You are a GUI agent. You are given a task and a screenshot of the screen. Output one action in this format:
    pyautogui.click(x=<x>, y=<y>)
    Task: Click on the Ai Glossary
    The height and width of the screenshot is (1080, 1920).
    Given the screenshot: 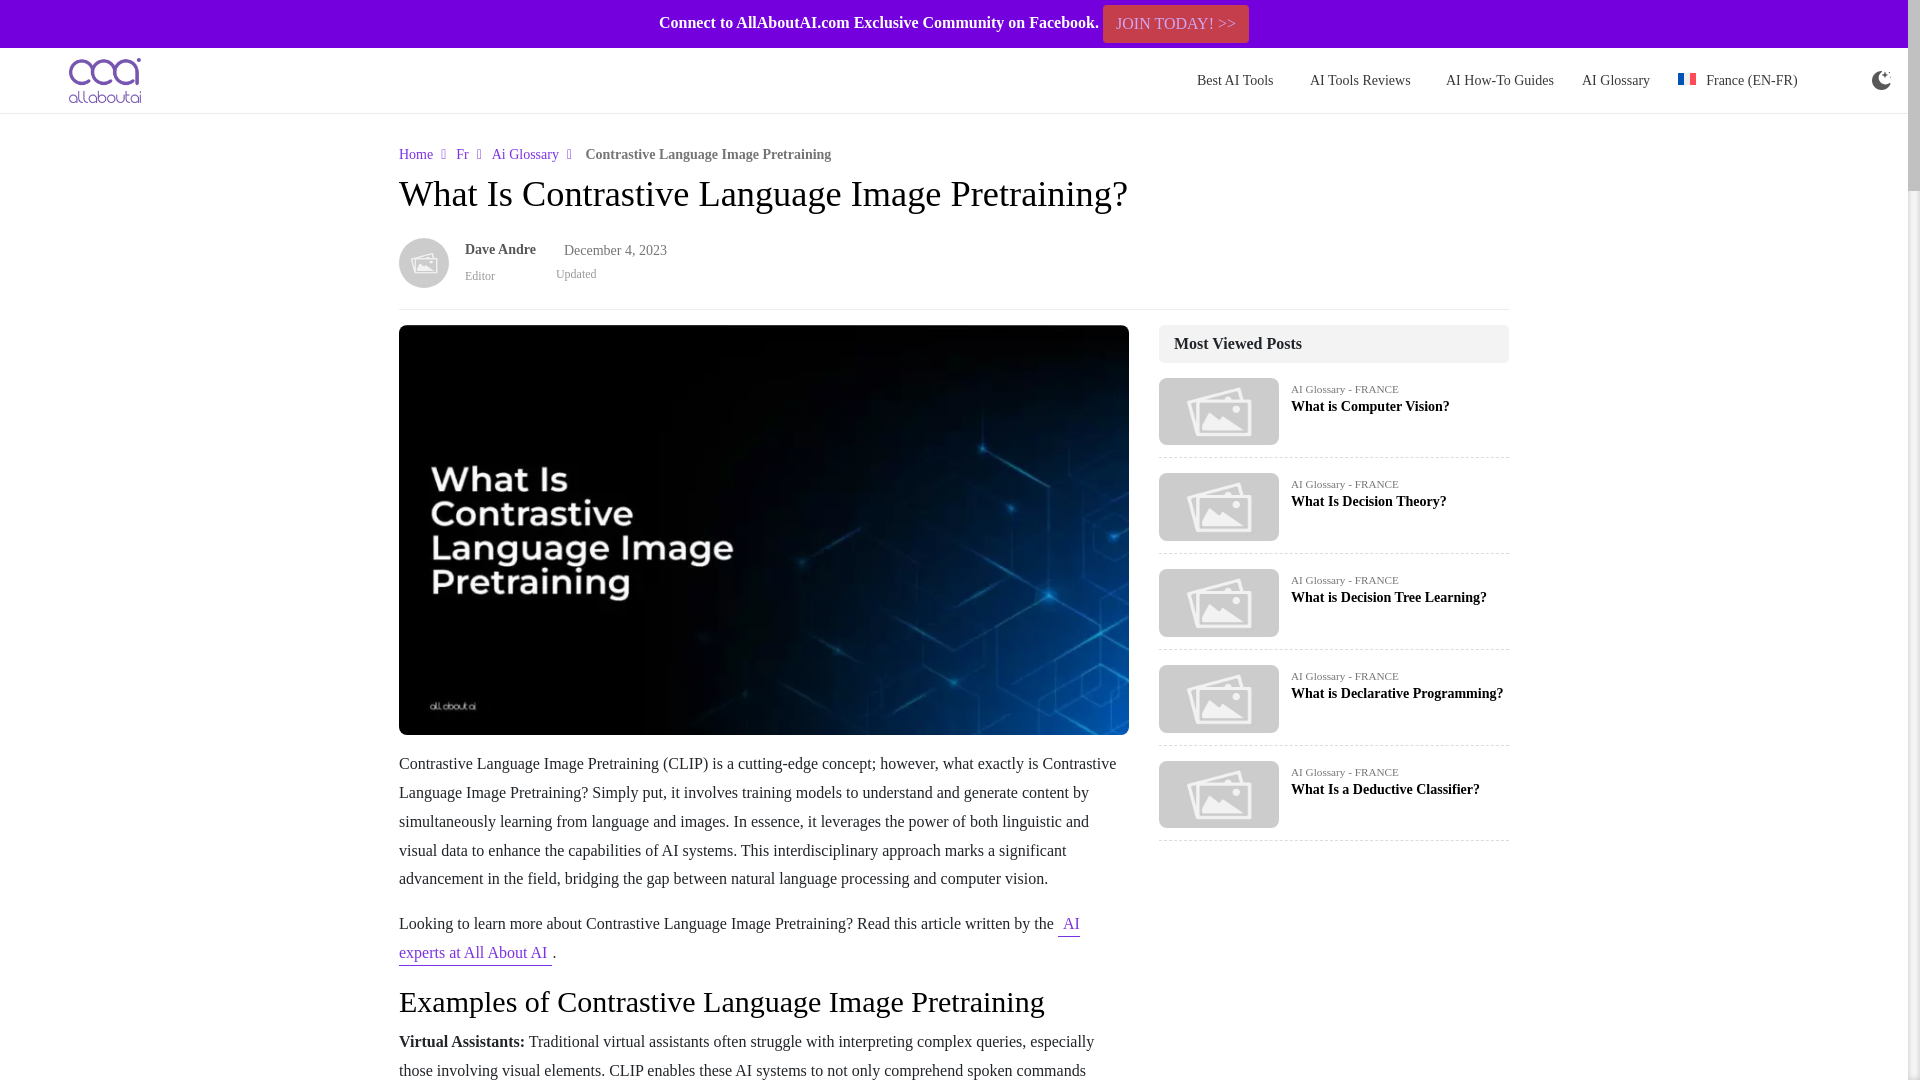 What is the action you would take?
    pyautogui.click(x=524, y=154)
    